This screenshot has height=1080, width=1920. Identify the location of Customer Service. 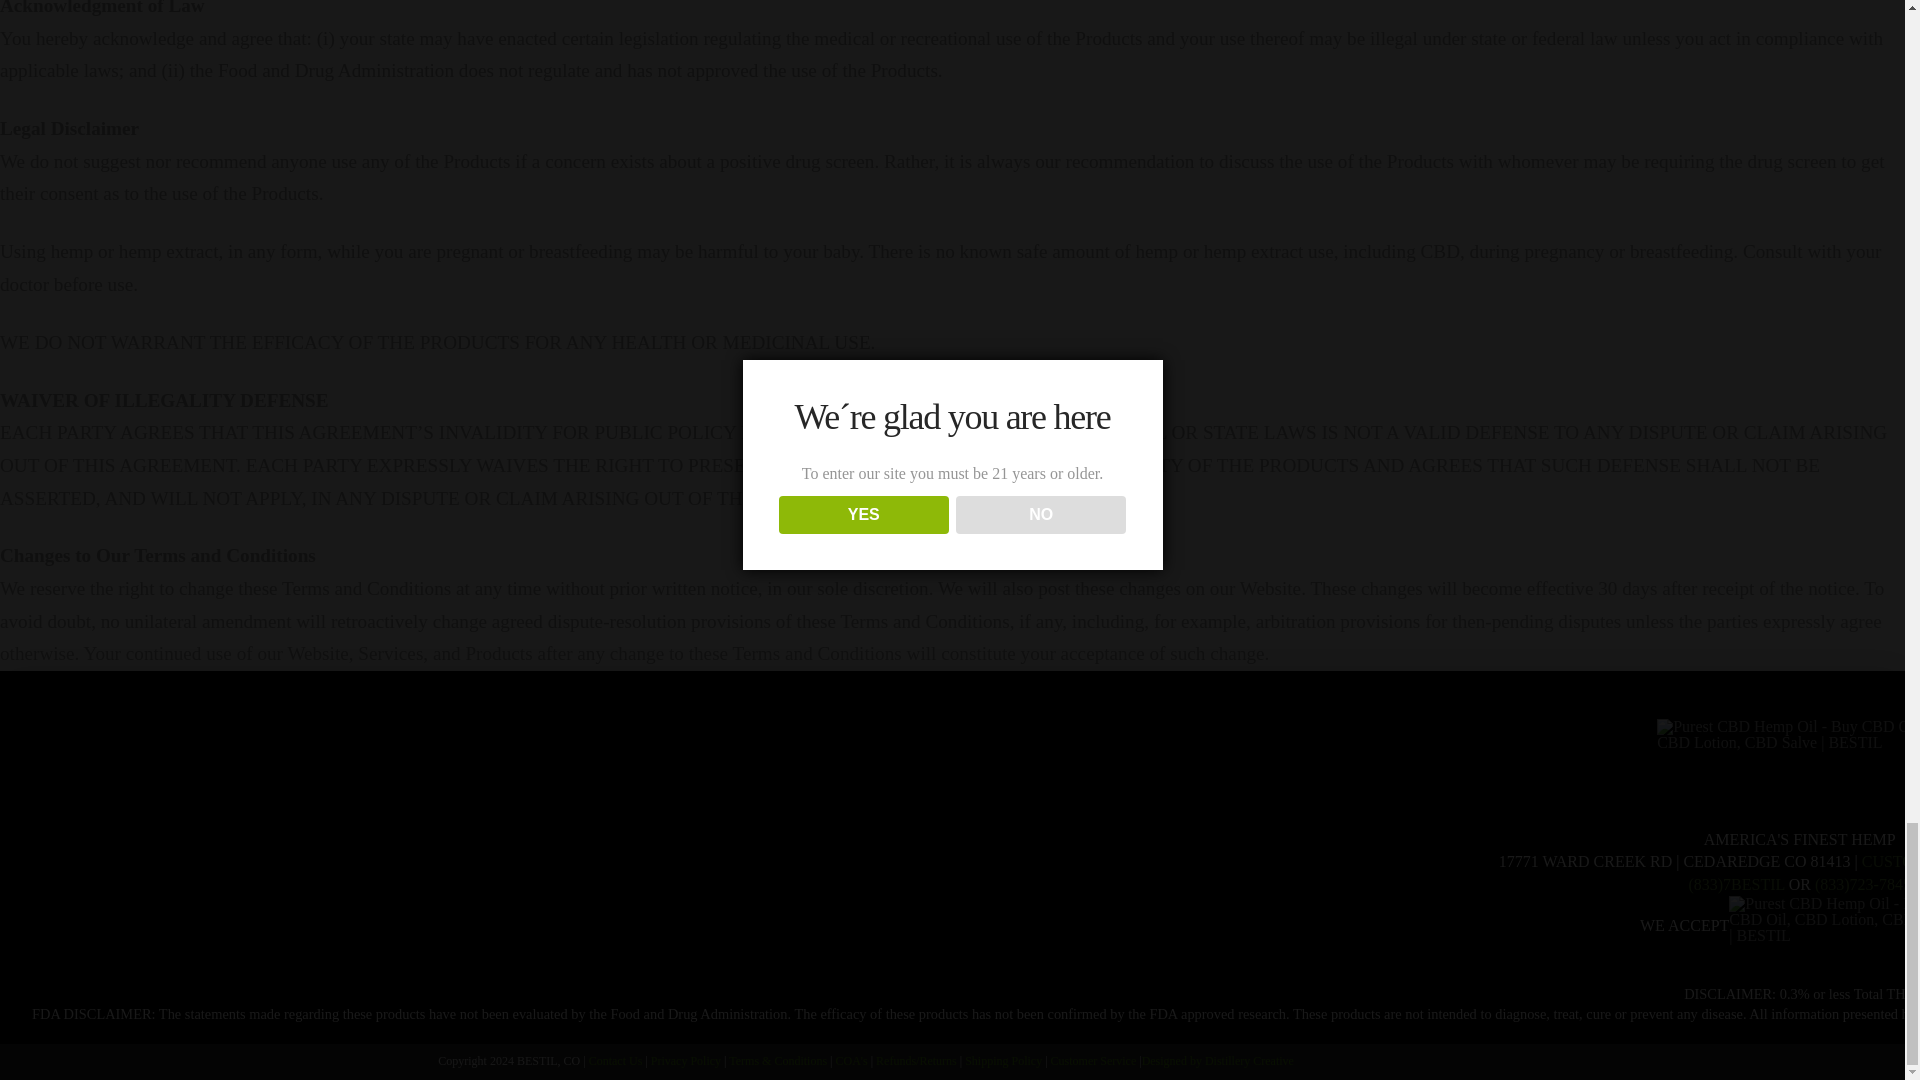
(1093, 1061).